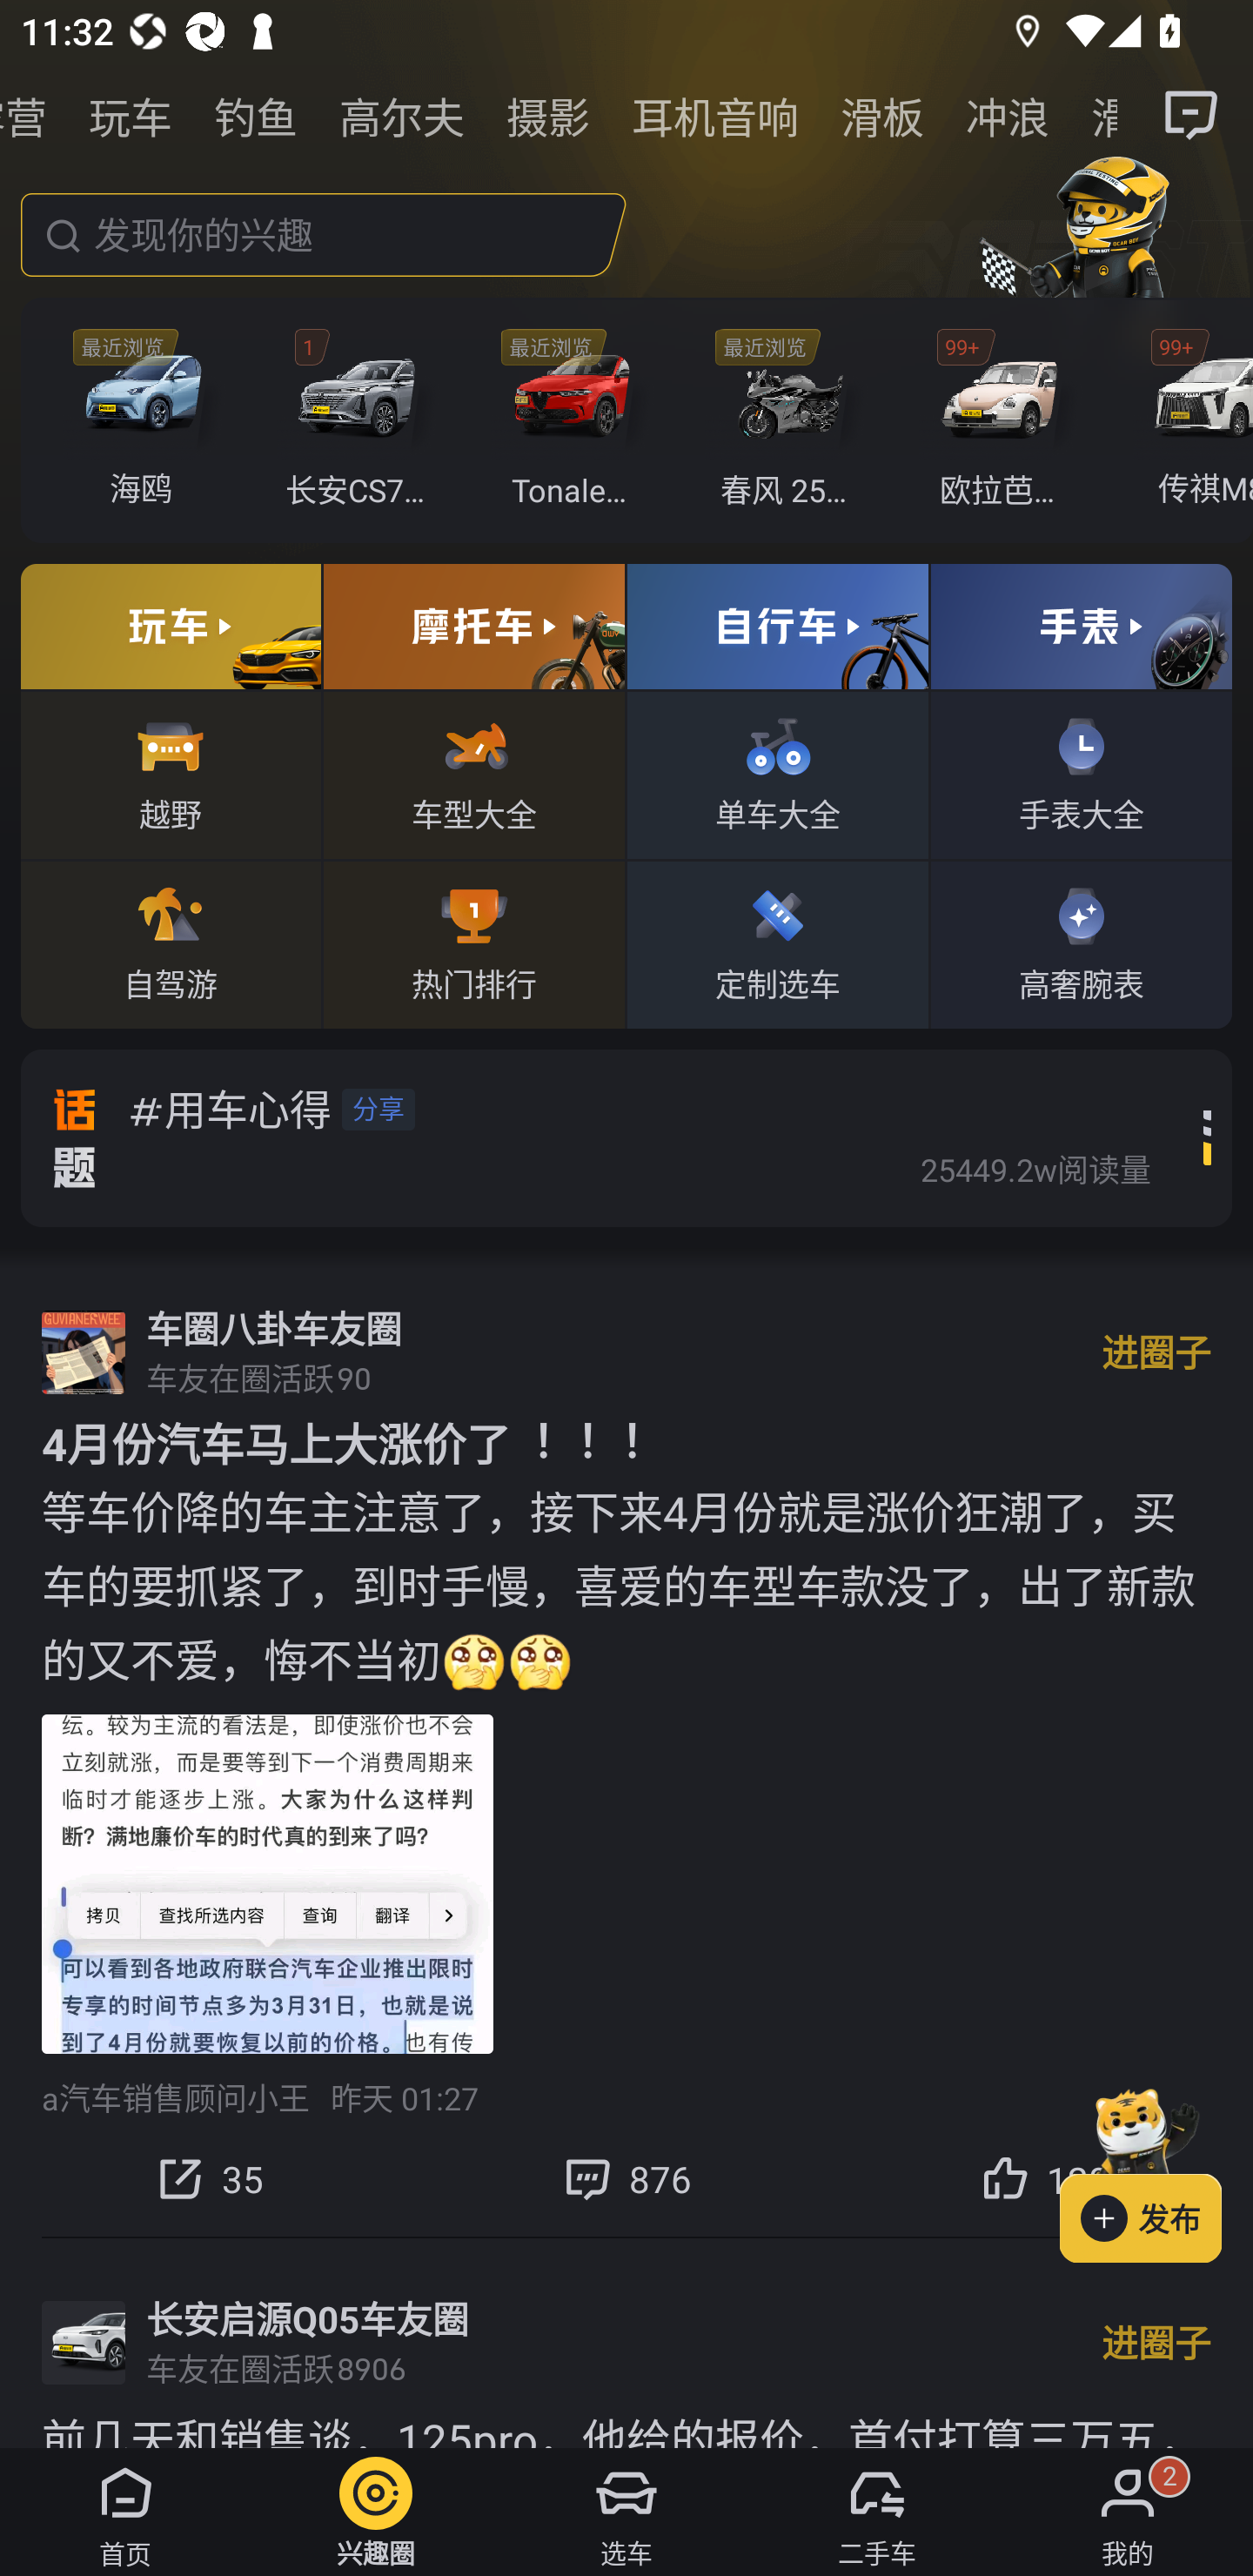  What do you see at coordinates (125, 2512) in the screenshot?
I see ` 首页` at bounding box center [125, 2512].